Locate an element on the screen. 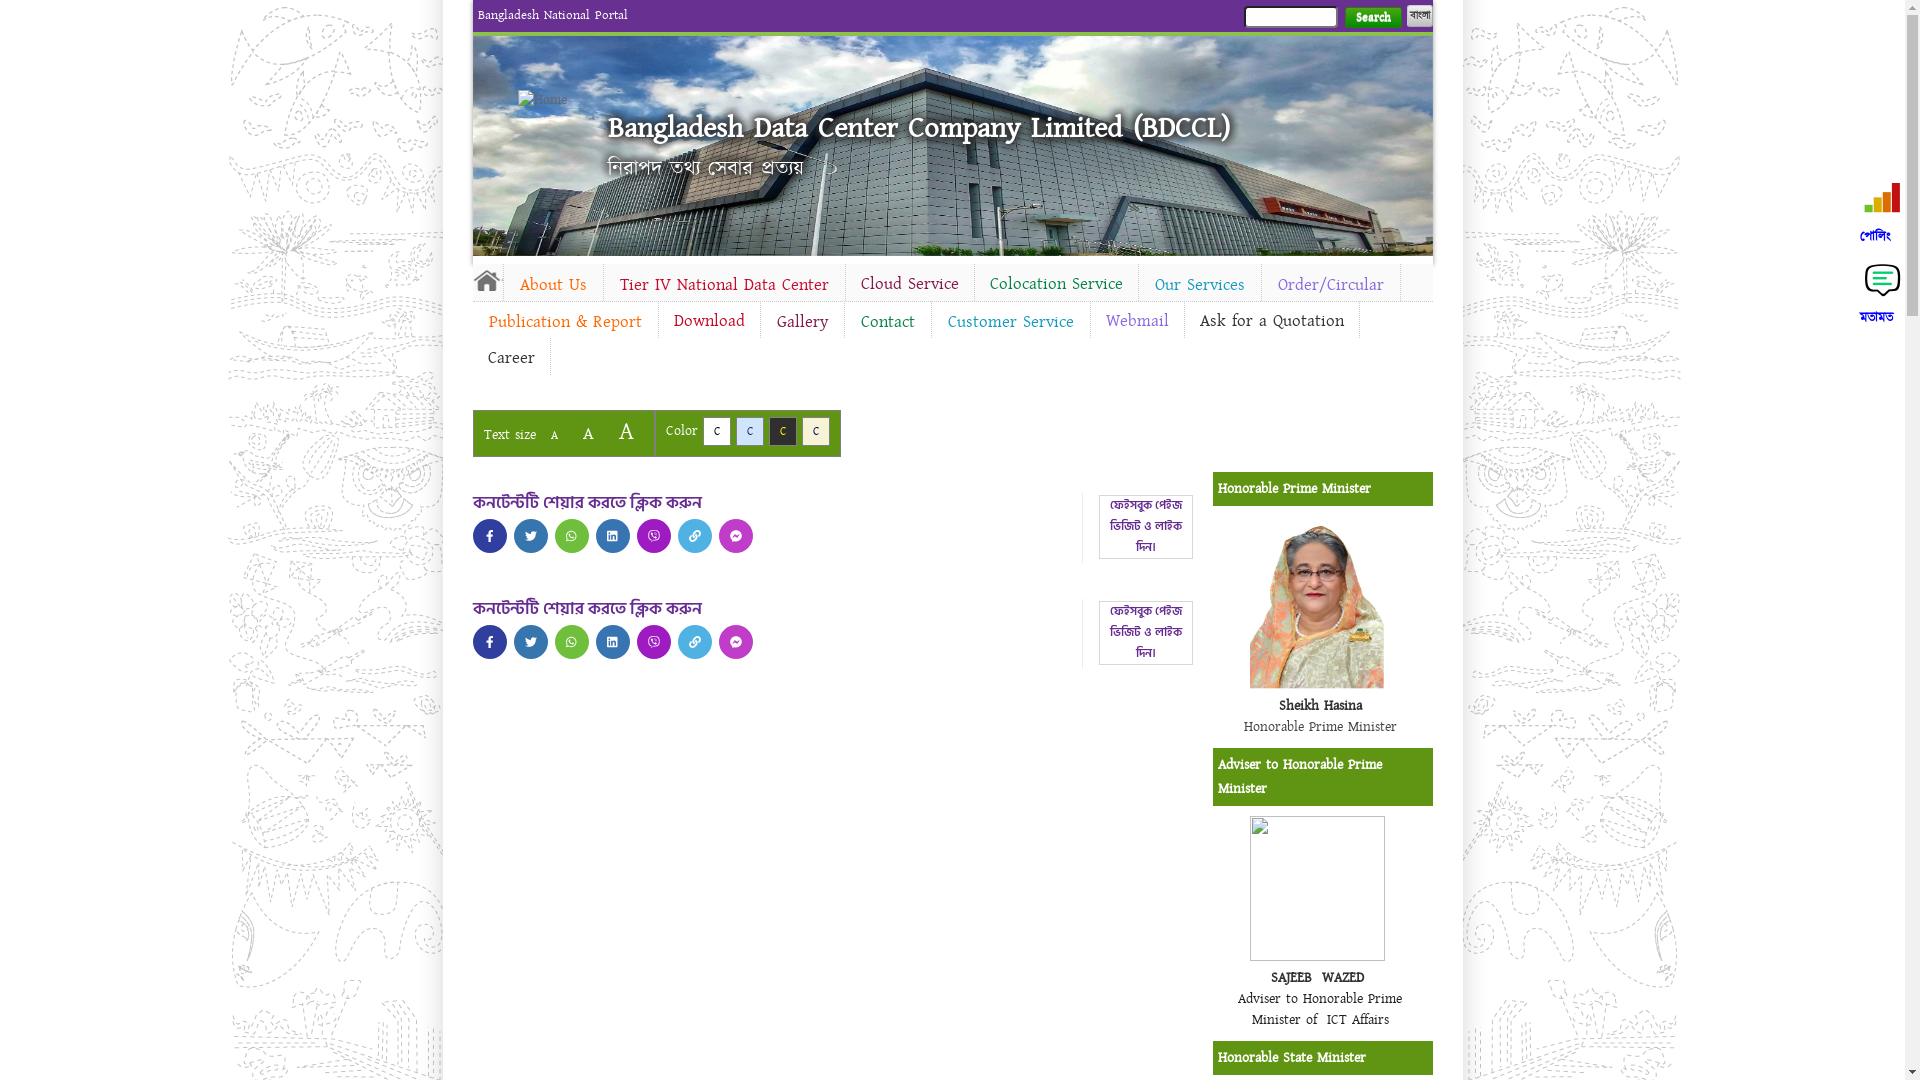 The width and height of the screenshot is (1920, 1080). Contact is located at coordinates (887, 322).